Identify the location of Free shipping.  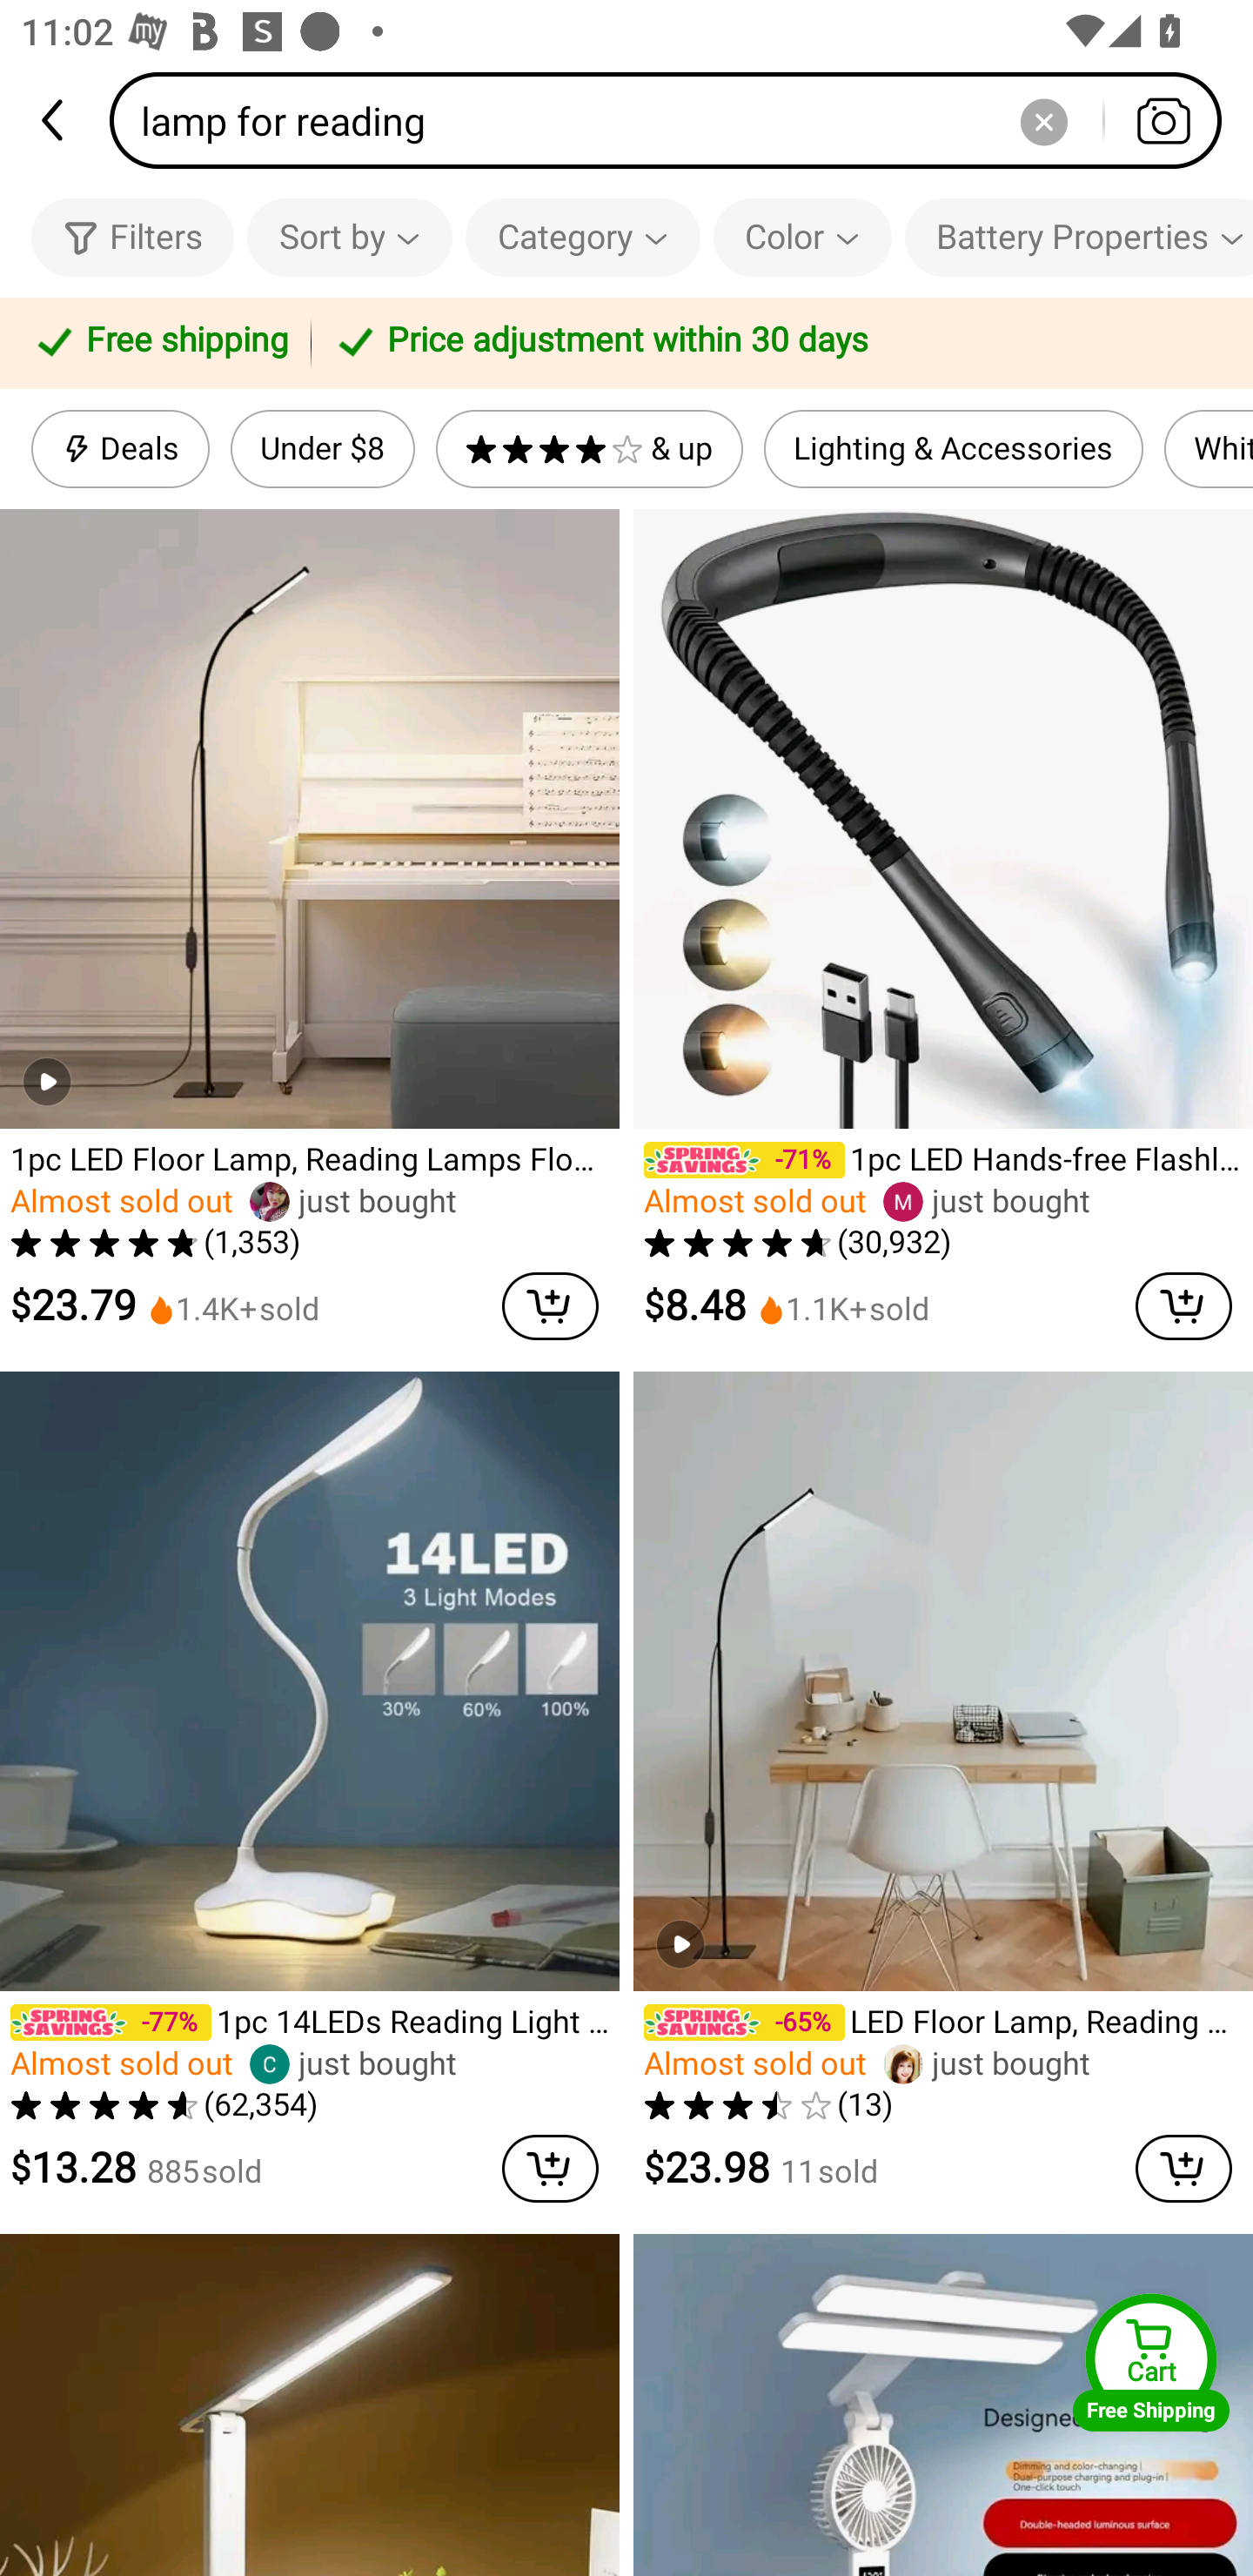
(160, 343).